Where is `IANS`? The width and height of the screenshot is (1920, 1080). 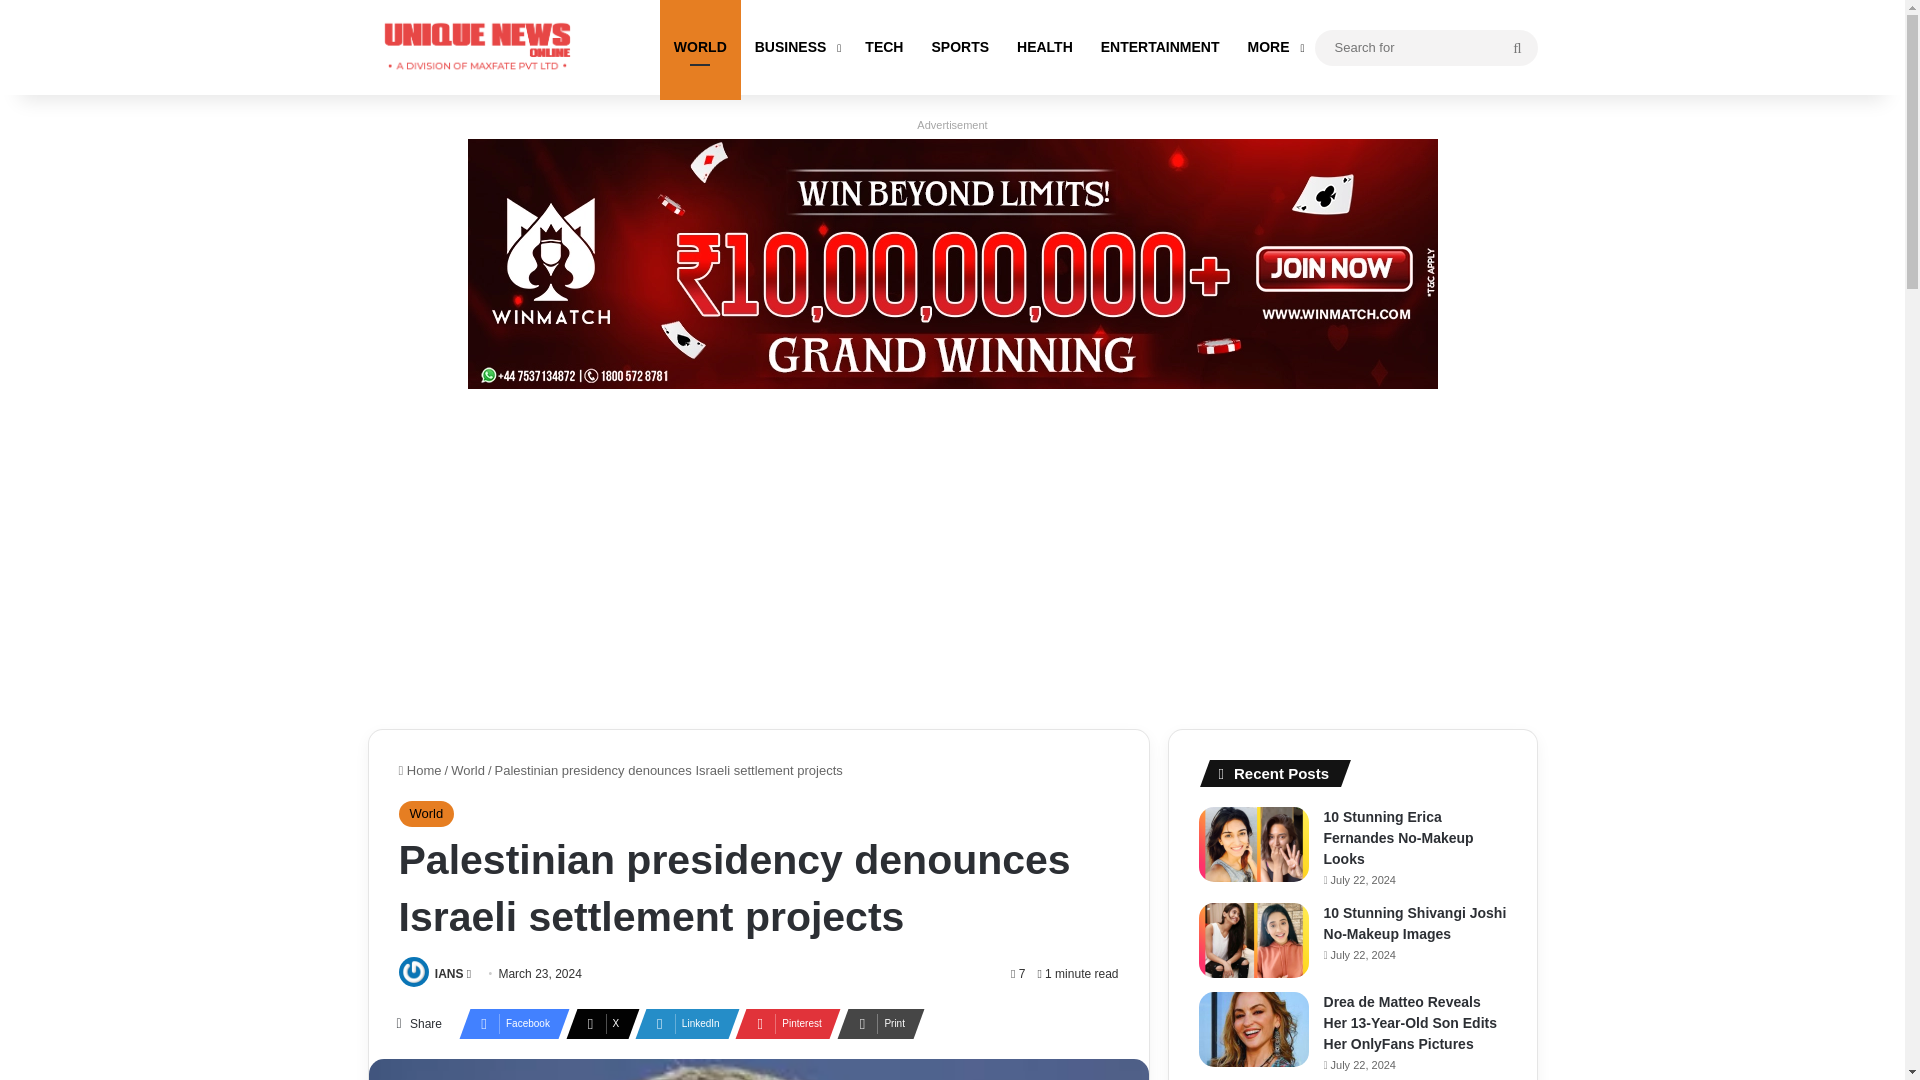 IANS is located at coordinates (450, 973).